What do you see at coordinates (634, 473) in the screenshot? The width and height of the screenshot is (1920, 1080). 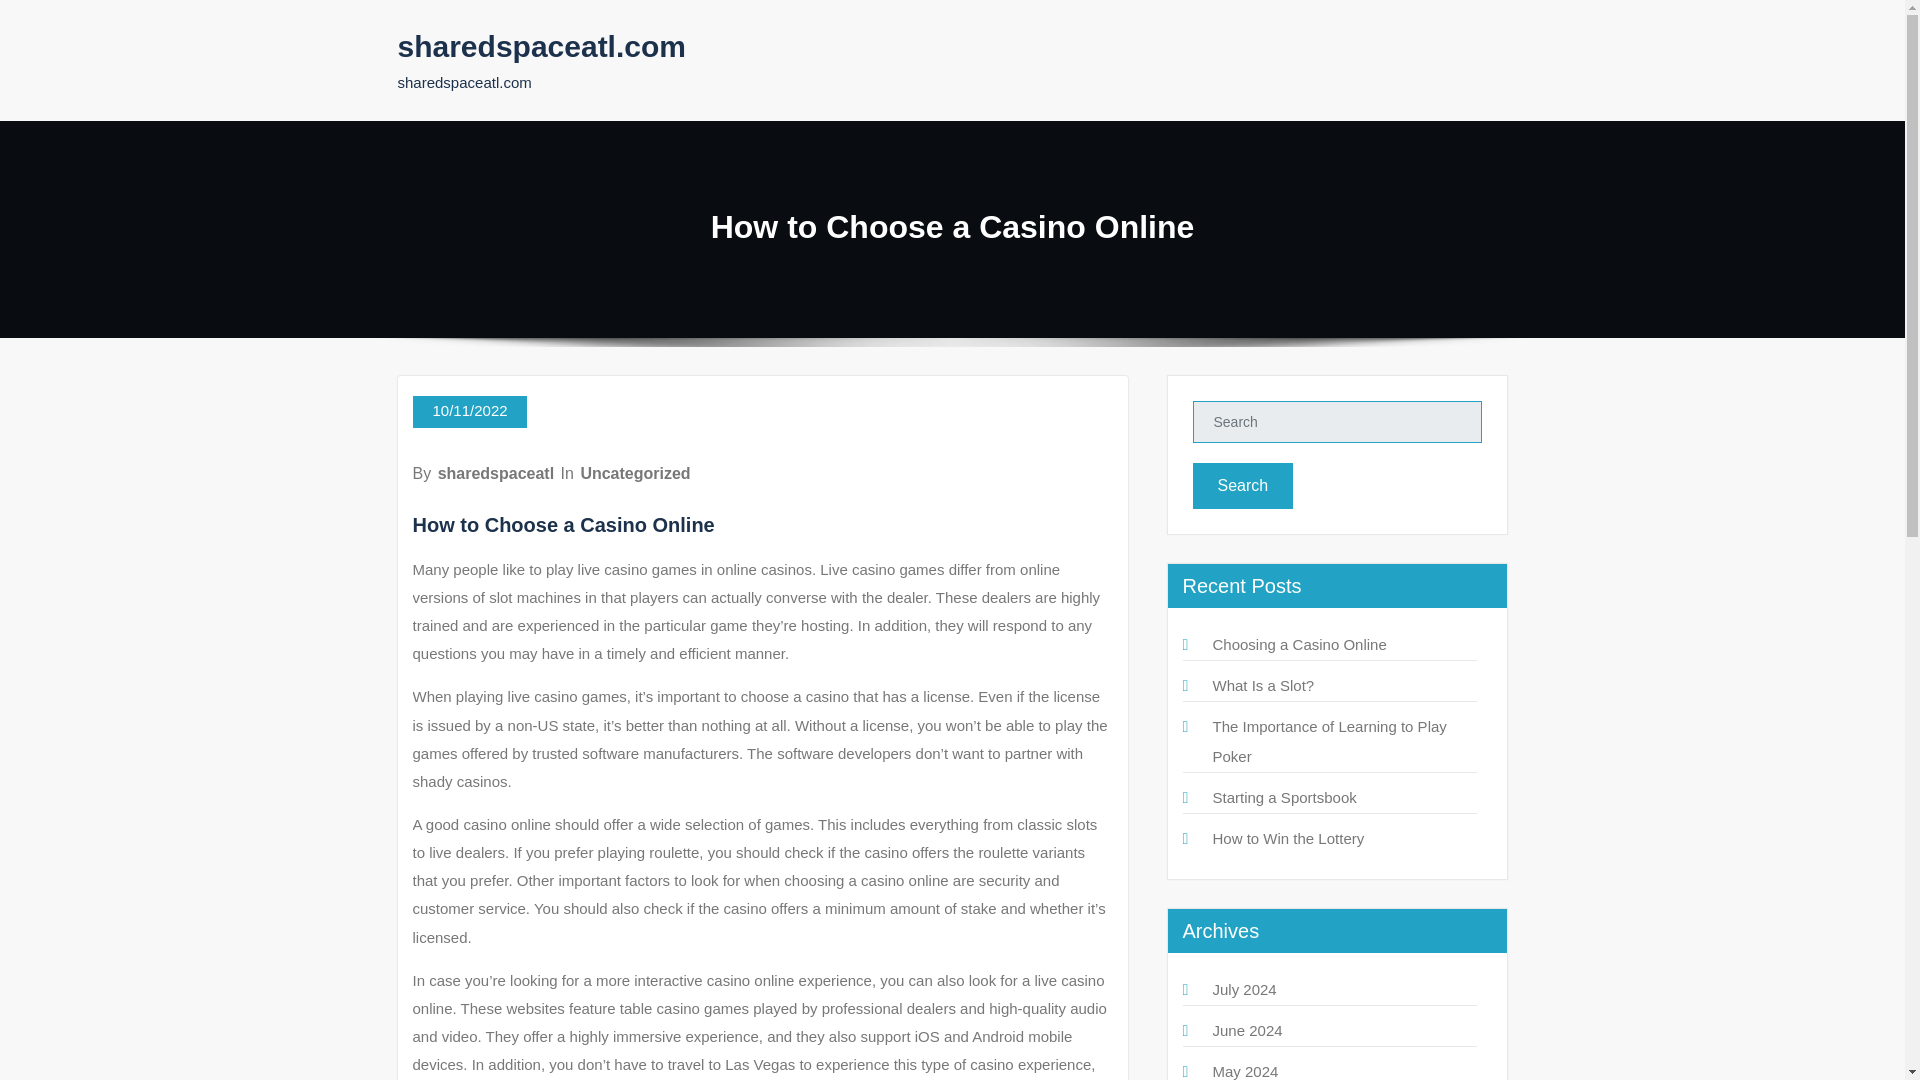 I see `Uncategorized` at bounding box center [634, 473].